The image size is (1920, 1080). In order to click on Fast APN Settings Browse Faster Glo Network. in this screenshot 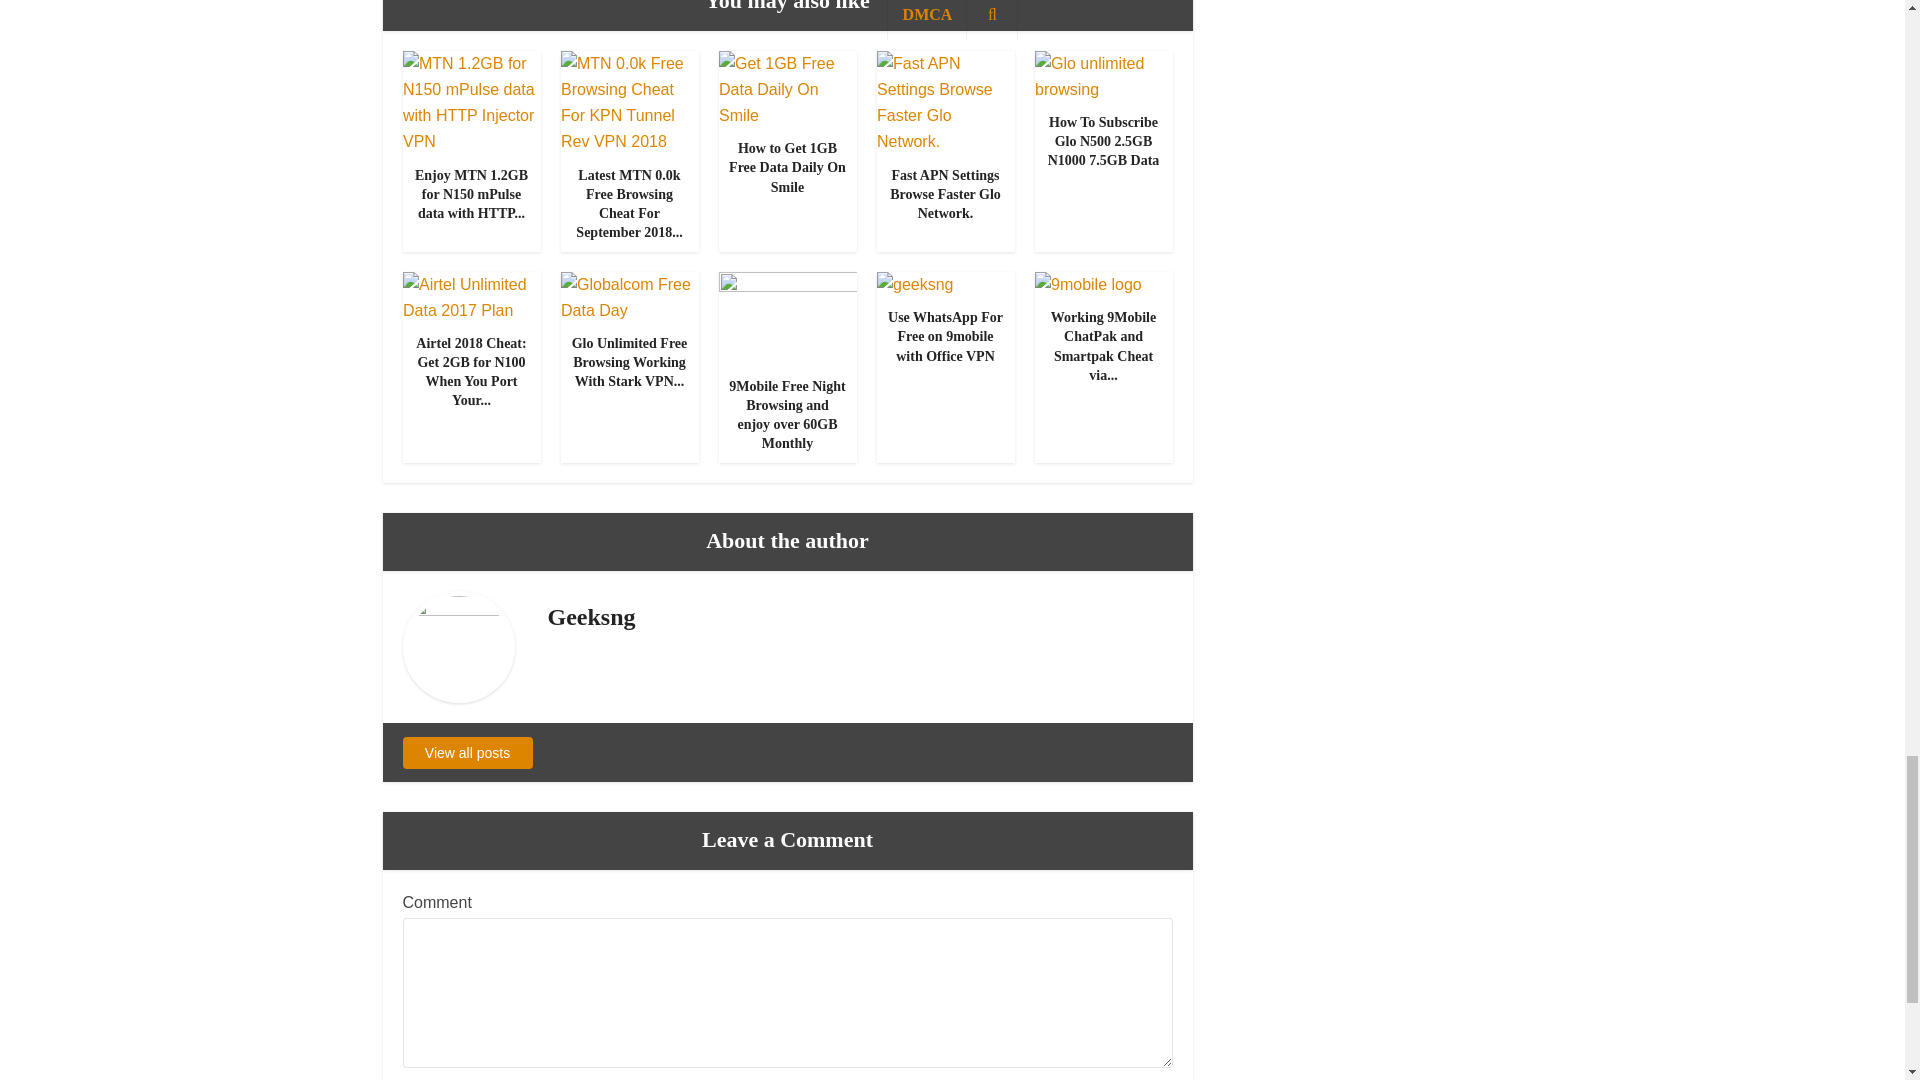, I will do `click(945, 194)`.